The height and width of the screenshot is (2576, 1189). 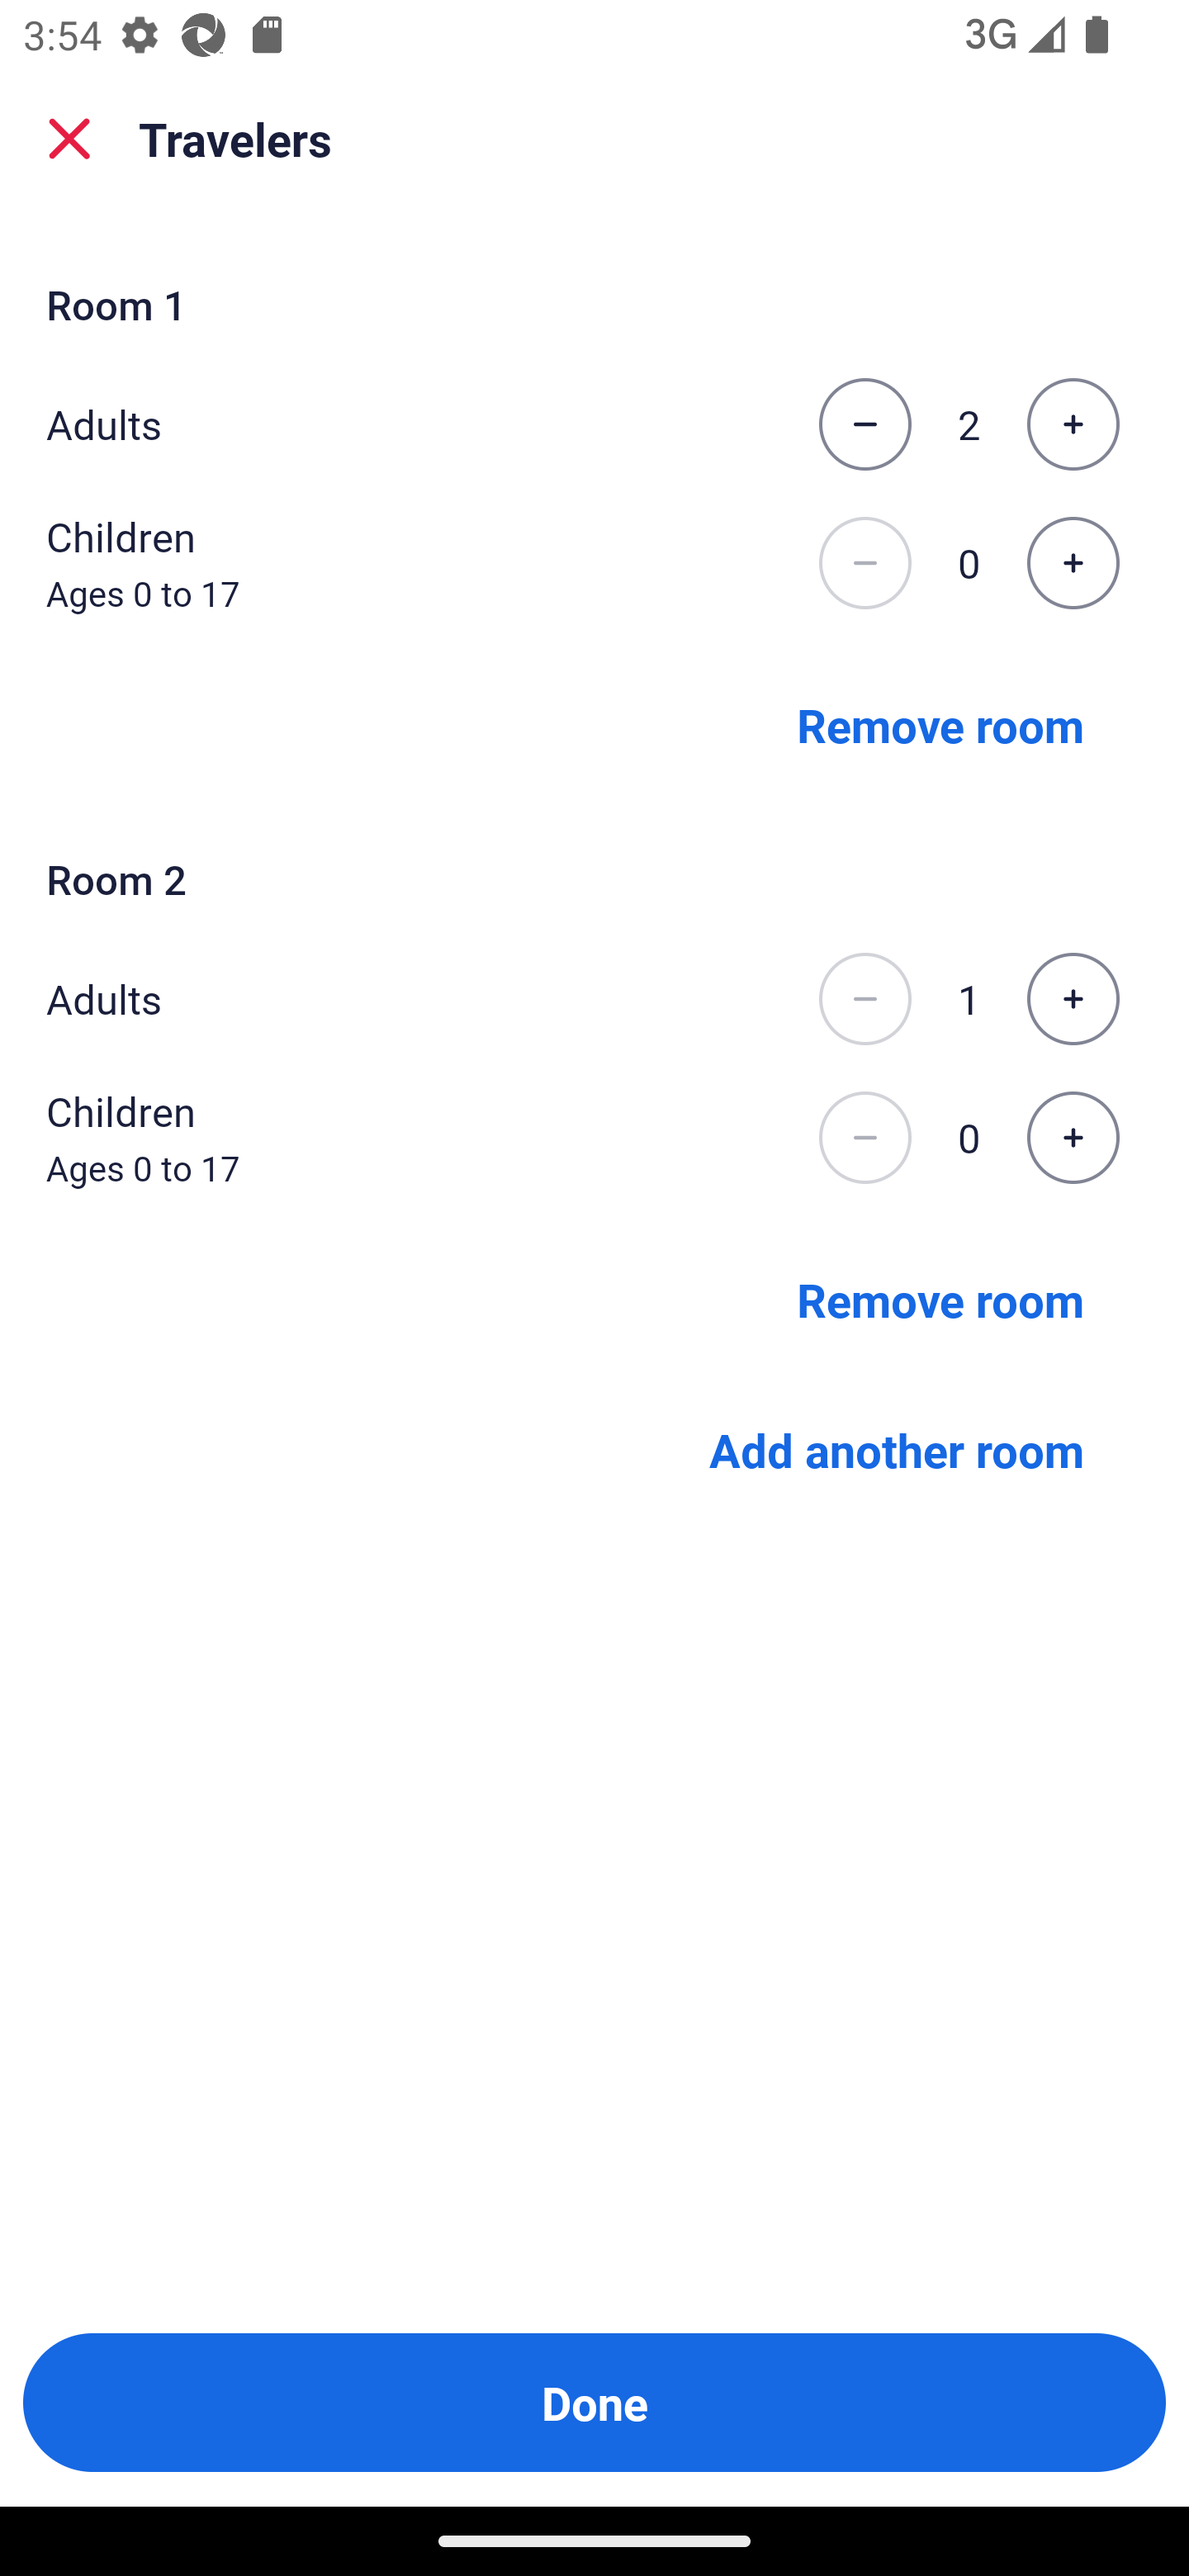 I want to click on Decrease the number of children, so click(x=865, y=1138).